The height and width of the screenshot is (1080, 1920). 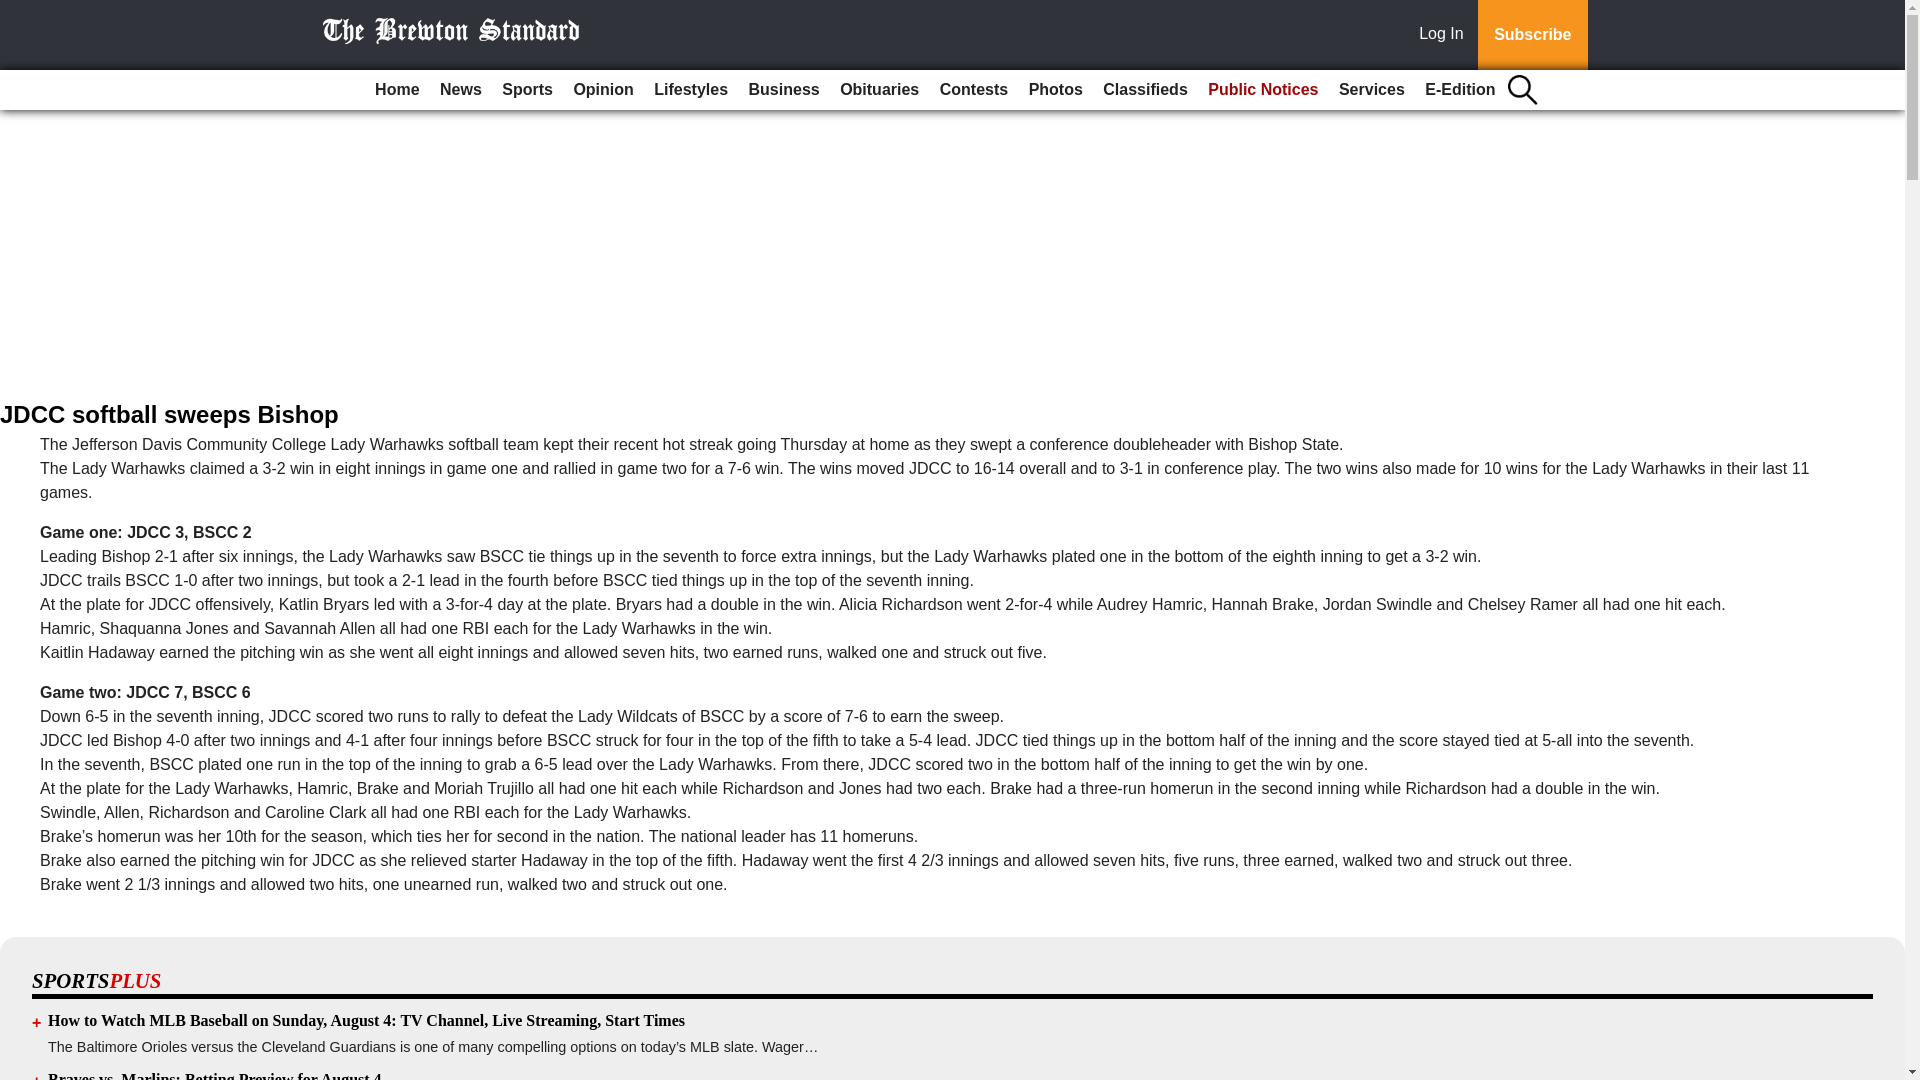 What do you see at coordinates (784, 90) in the screenshot?
I see `Business` at bounding box center [784, 90].